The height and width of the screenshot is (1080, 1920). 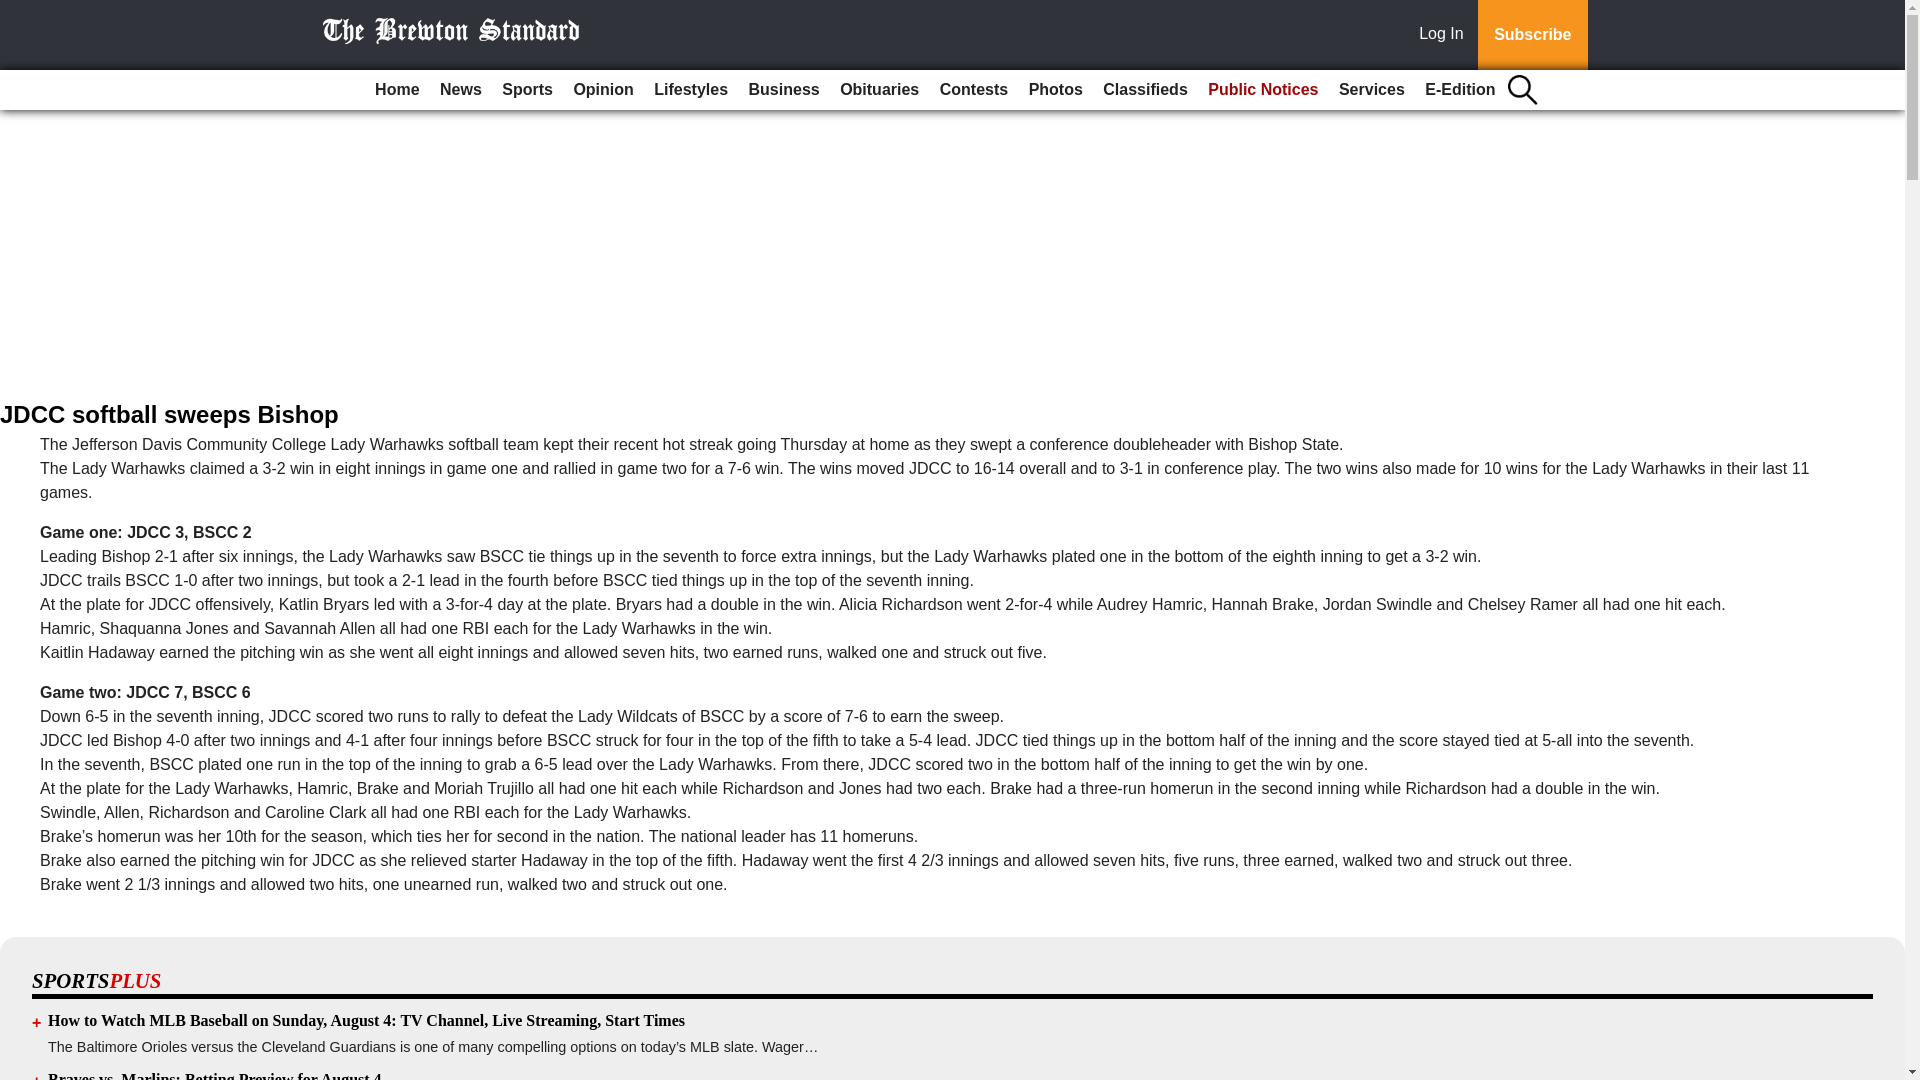 What do you see at coordinates (784, 90) in the screenshot?
I see `Business` at bounding box center [784, 90].